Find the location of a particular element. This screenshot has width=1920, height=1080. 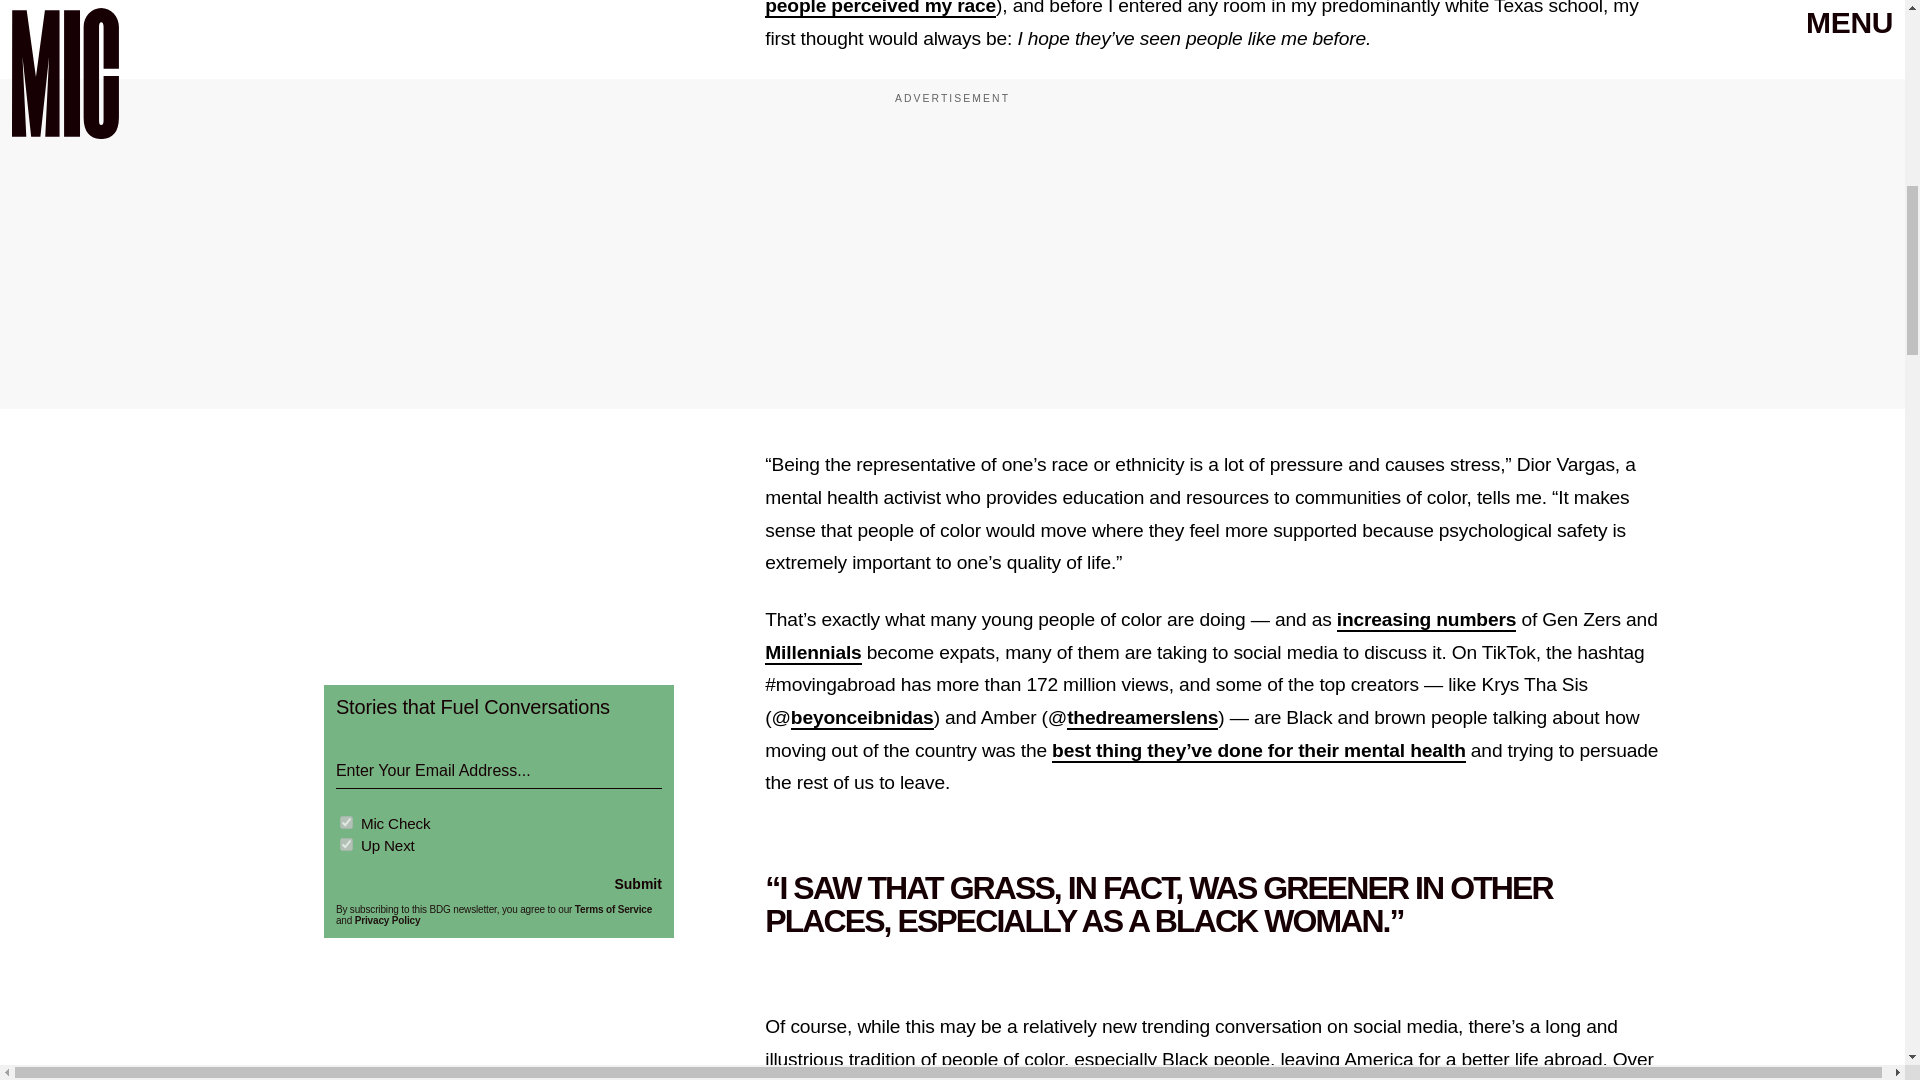

Terms of Service is located at coordinates (613, 908).